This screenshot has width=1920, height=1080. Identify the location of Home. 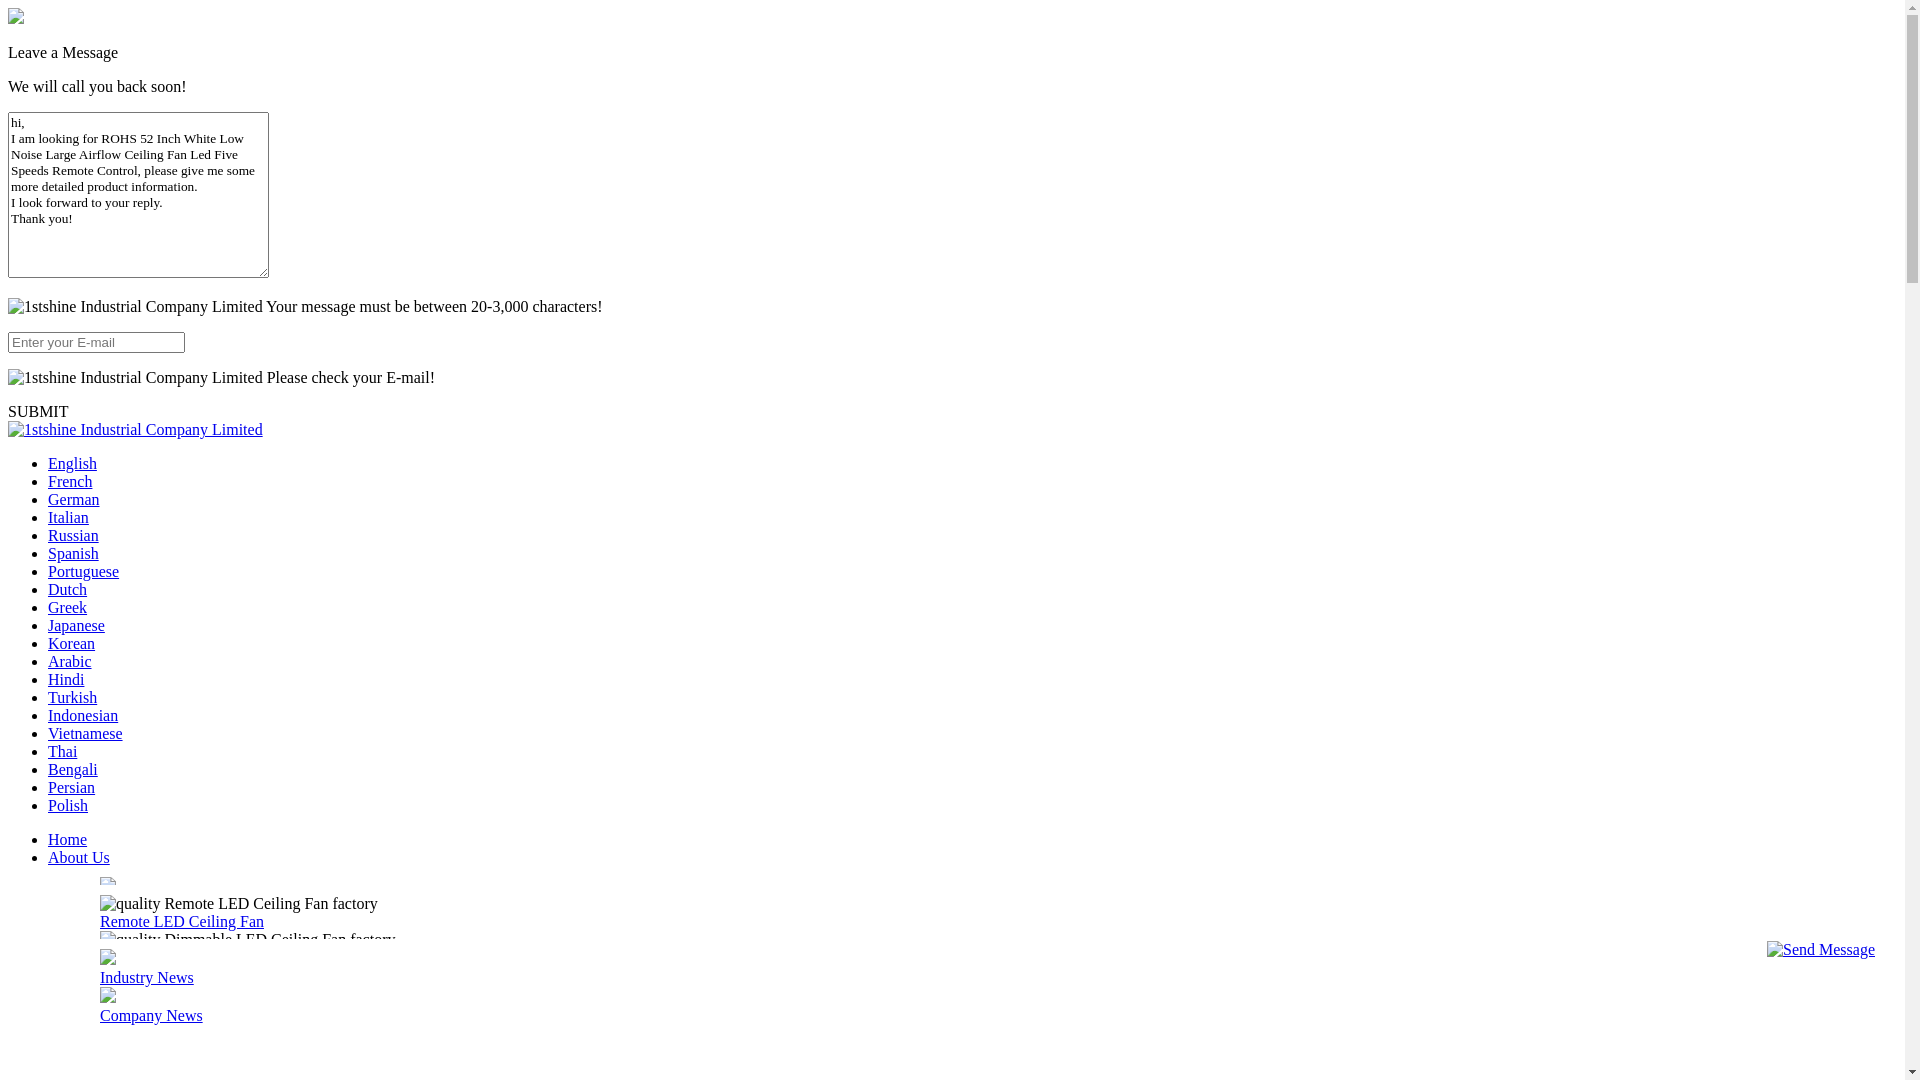
(68, 426).